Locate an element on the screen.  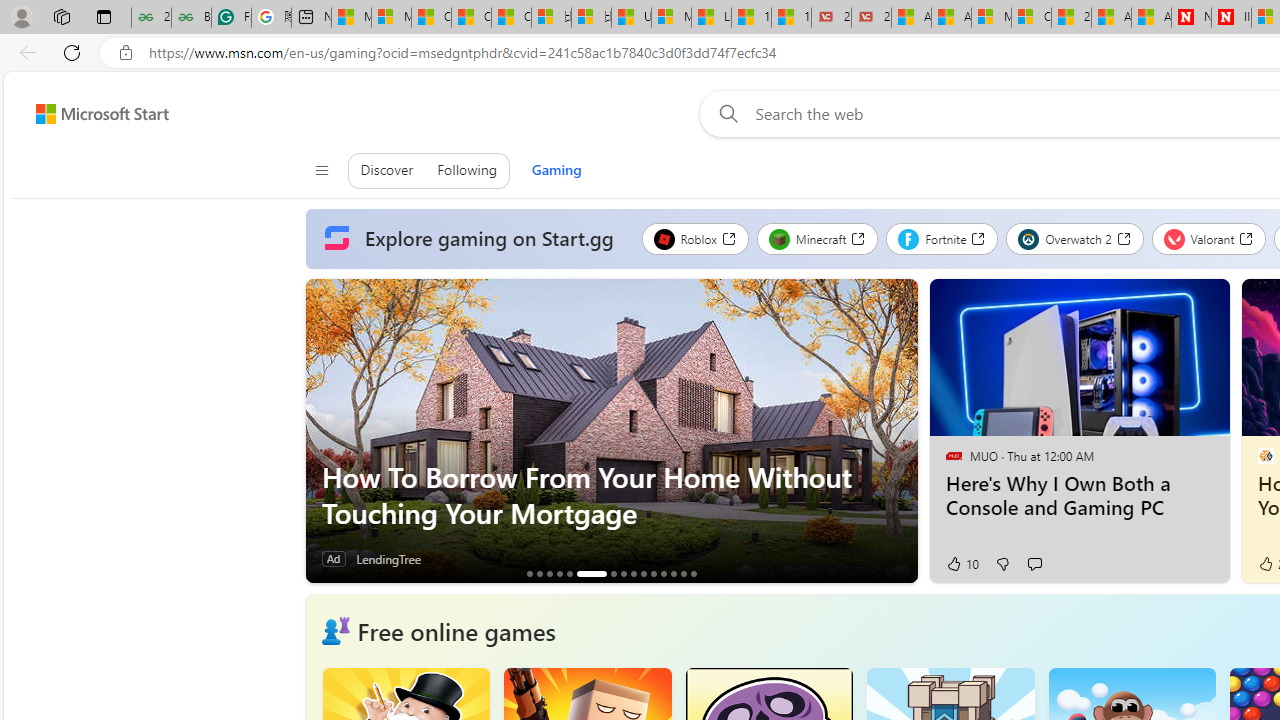
Class: control icon-only is located at coordinates (320, 170).